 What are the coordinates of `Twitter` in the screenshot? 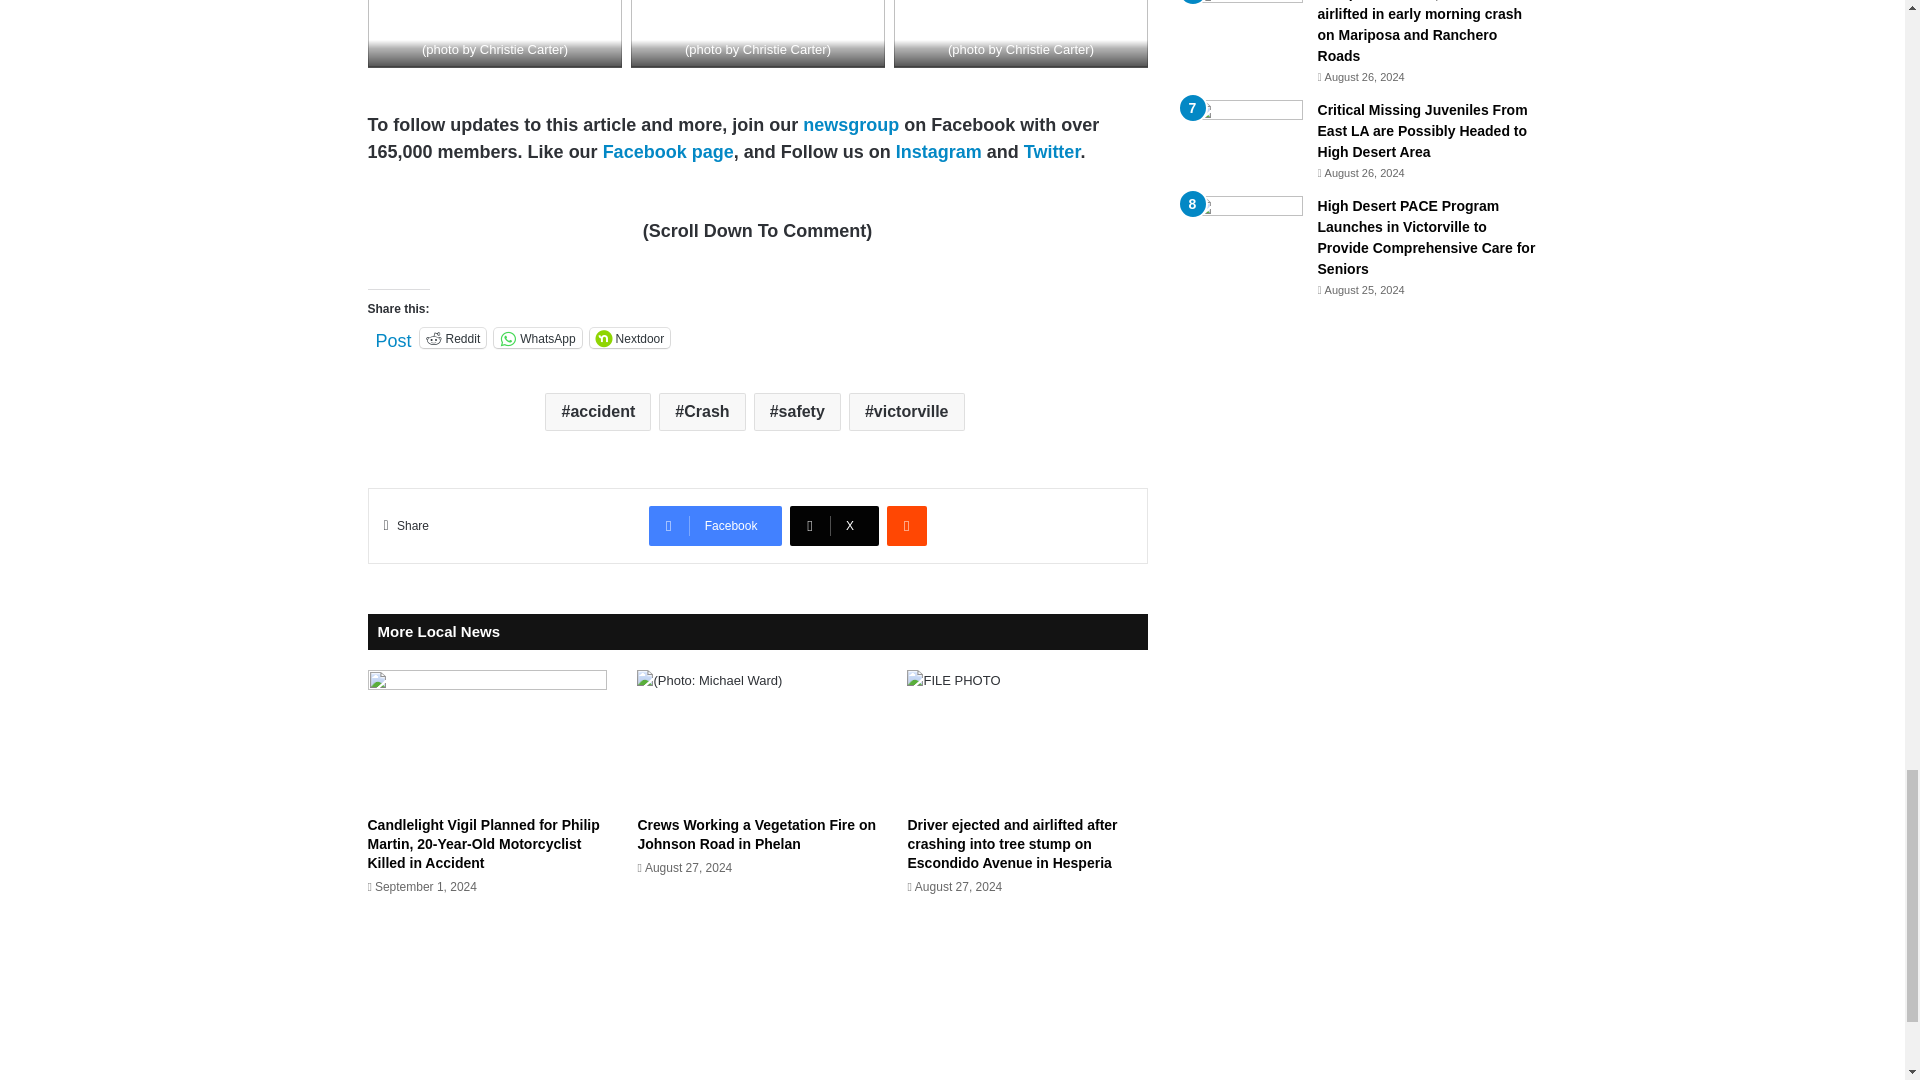 It's located at (1052, 152).